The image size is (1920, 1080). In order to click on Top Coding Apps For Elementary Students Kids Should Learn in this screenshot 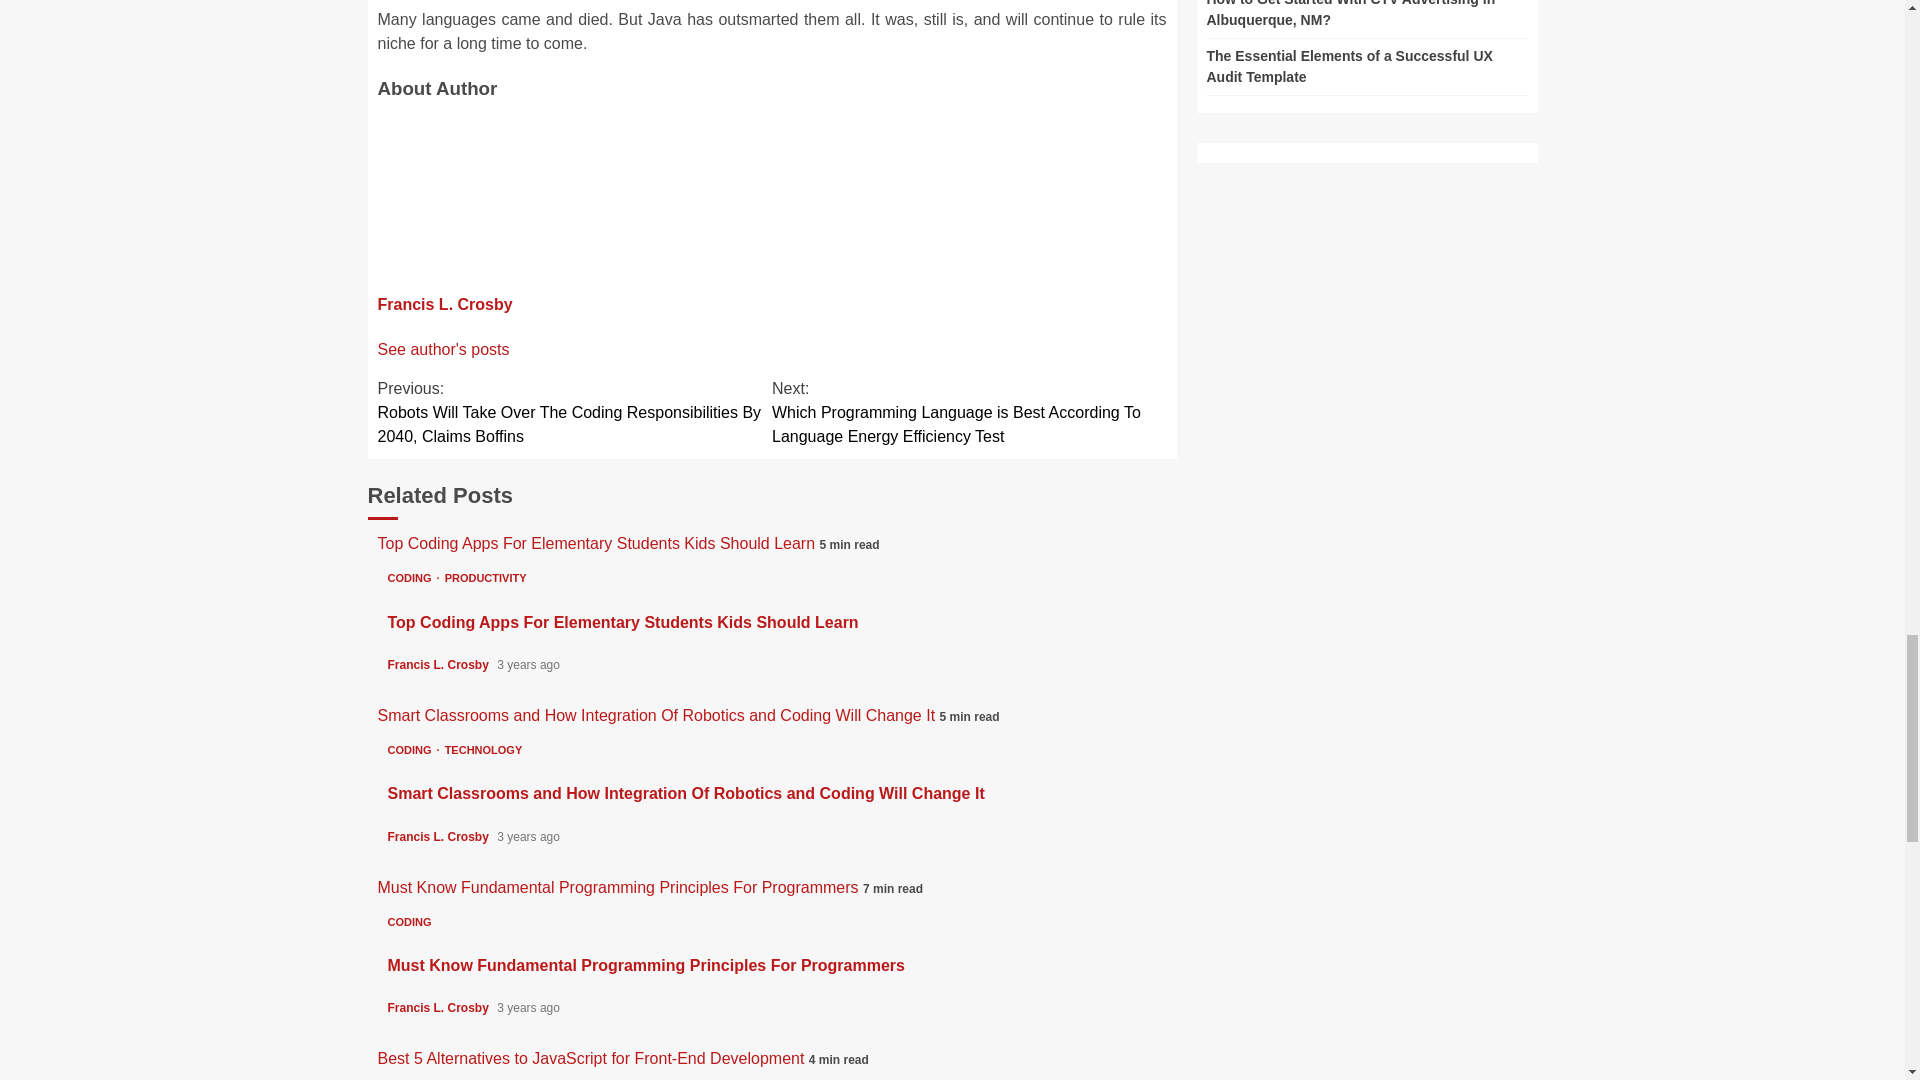, I will do `click(598, 542)`.